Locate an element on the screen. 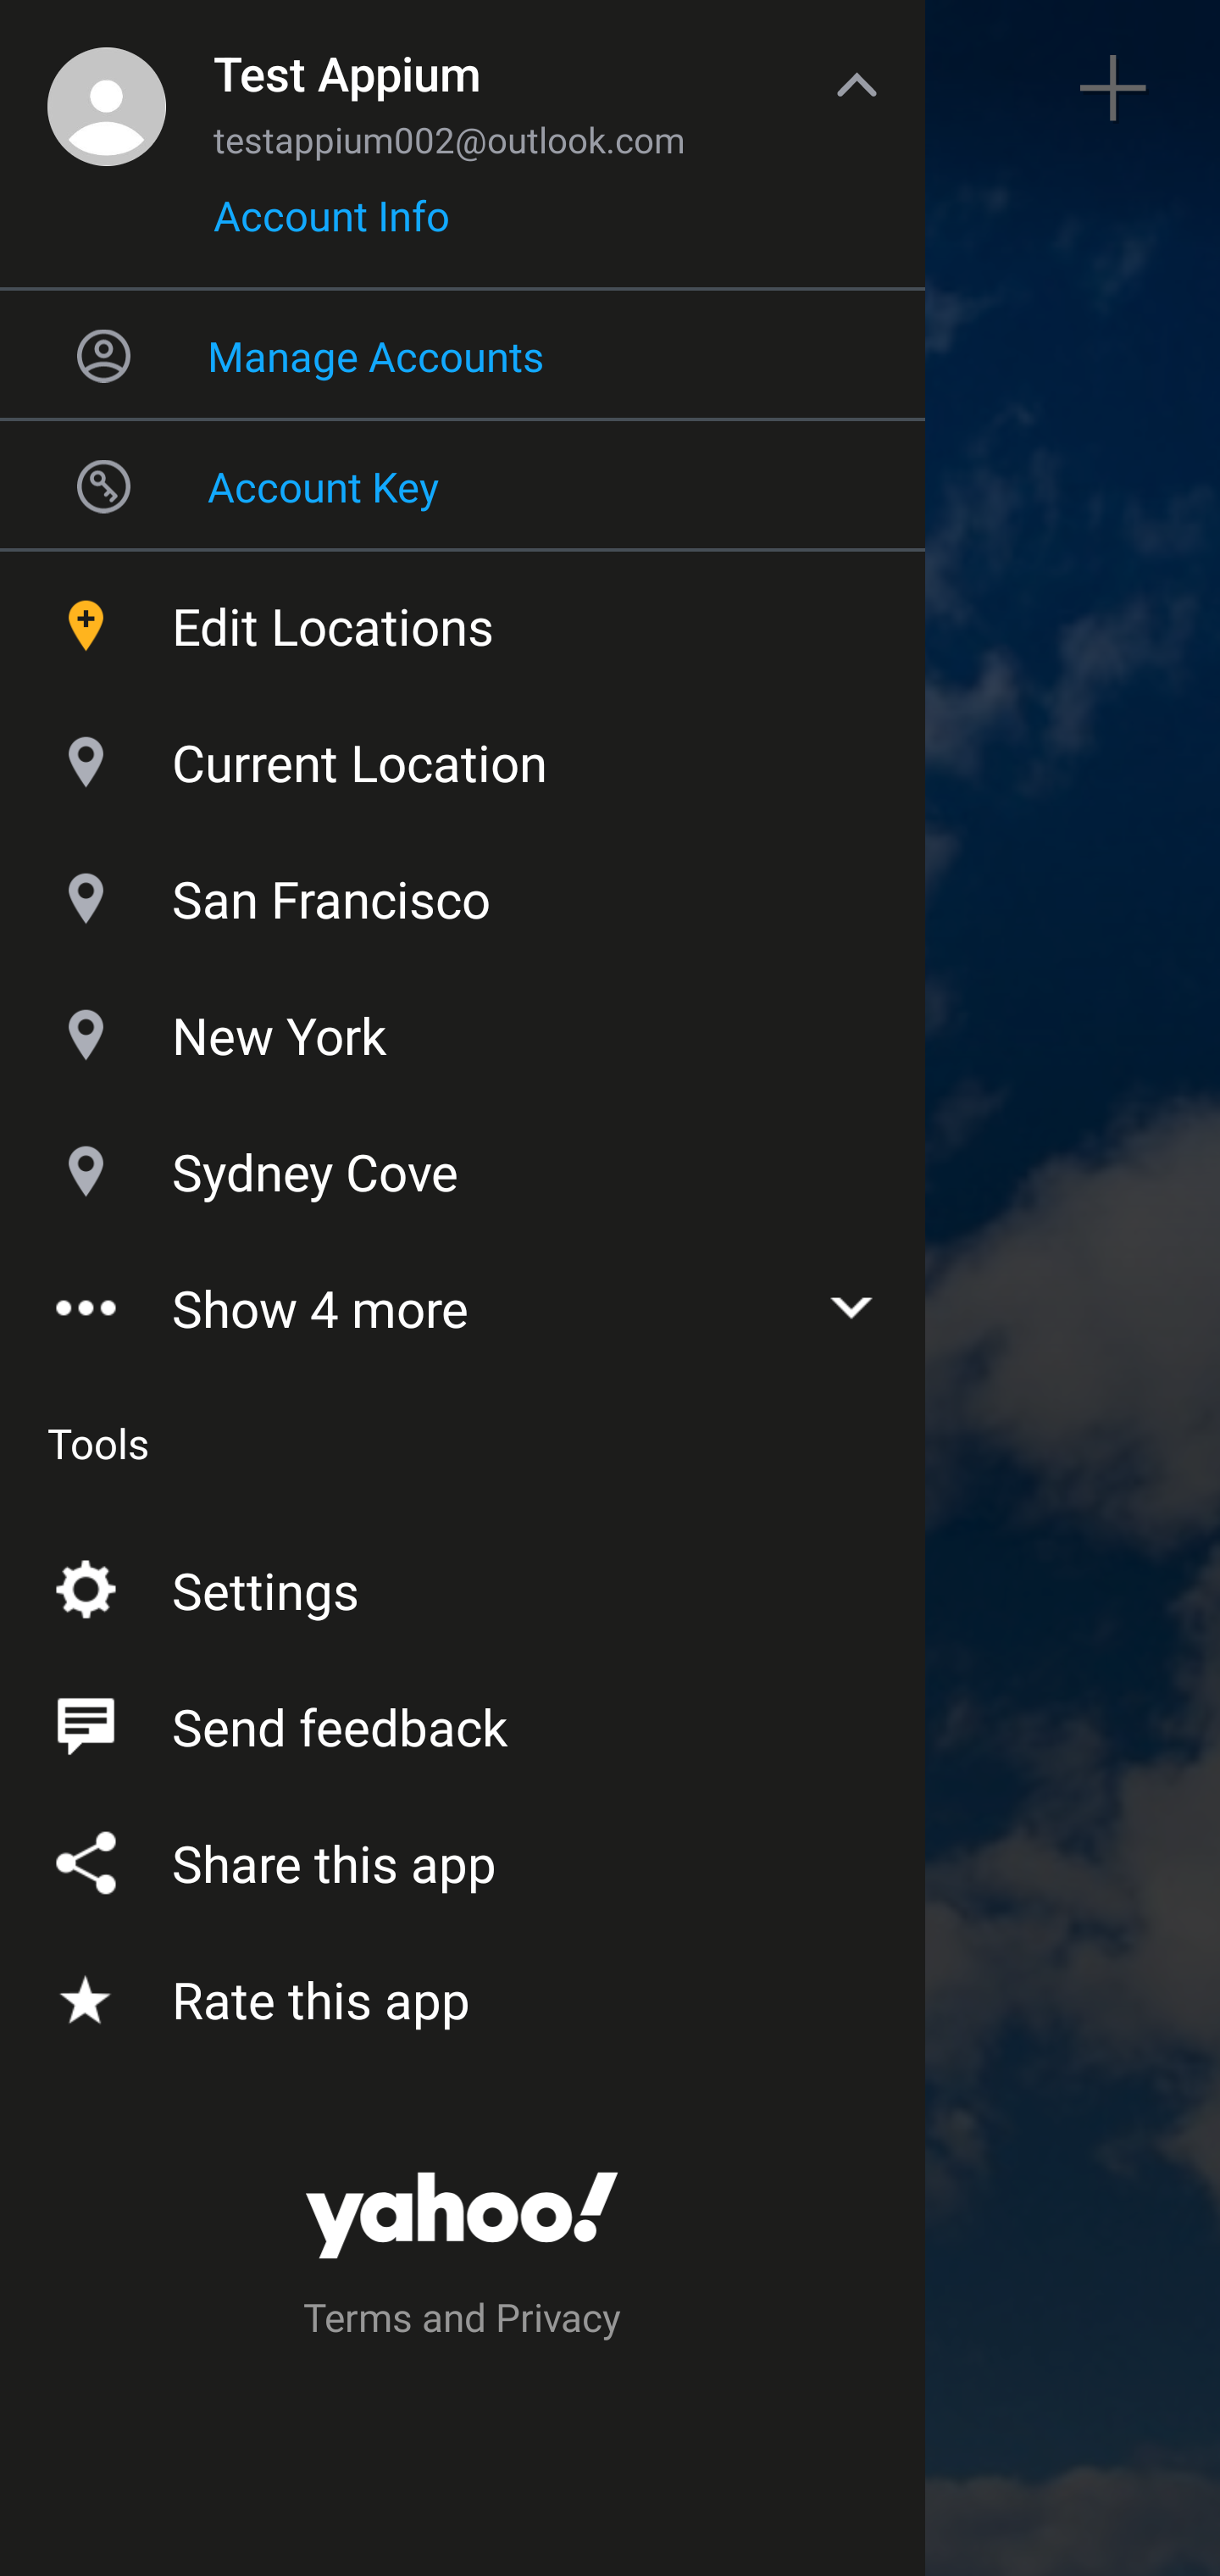 This screenshot has width=1220, height=2576. Sidebar is located at coordinates (105, 88).